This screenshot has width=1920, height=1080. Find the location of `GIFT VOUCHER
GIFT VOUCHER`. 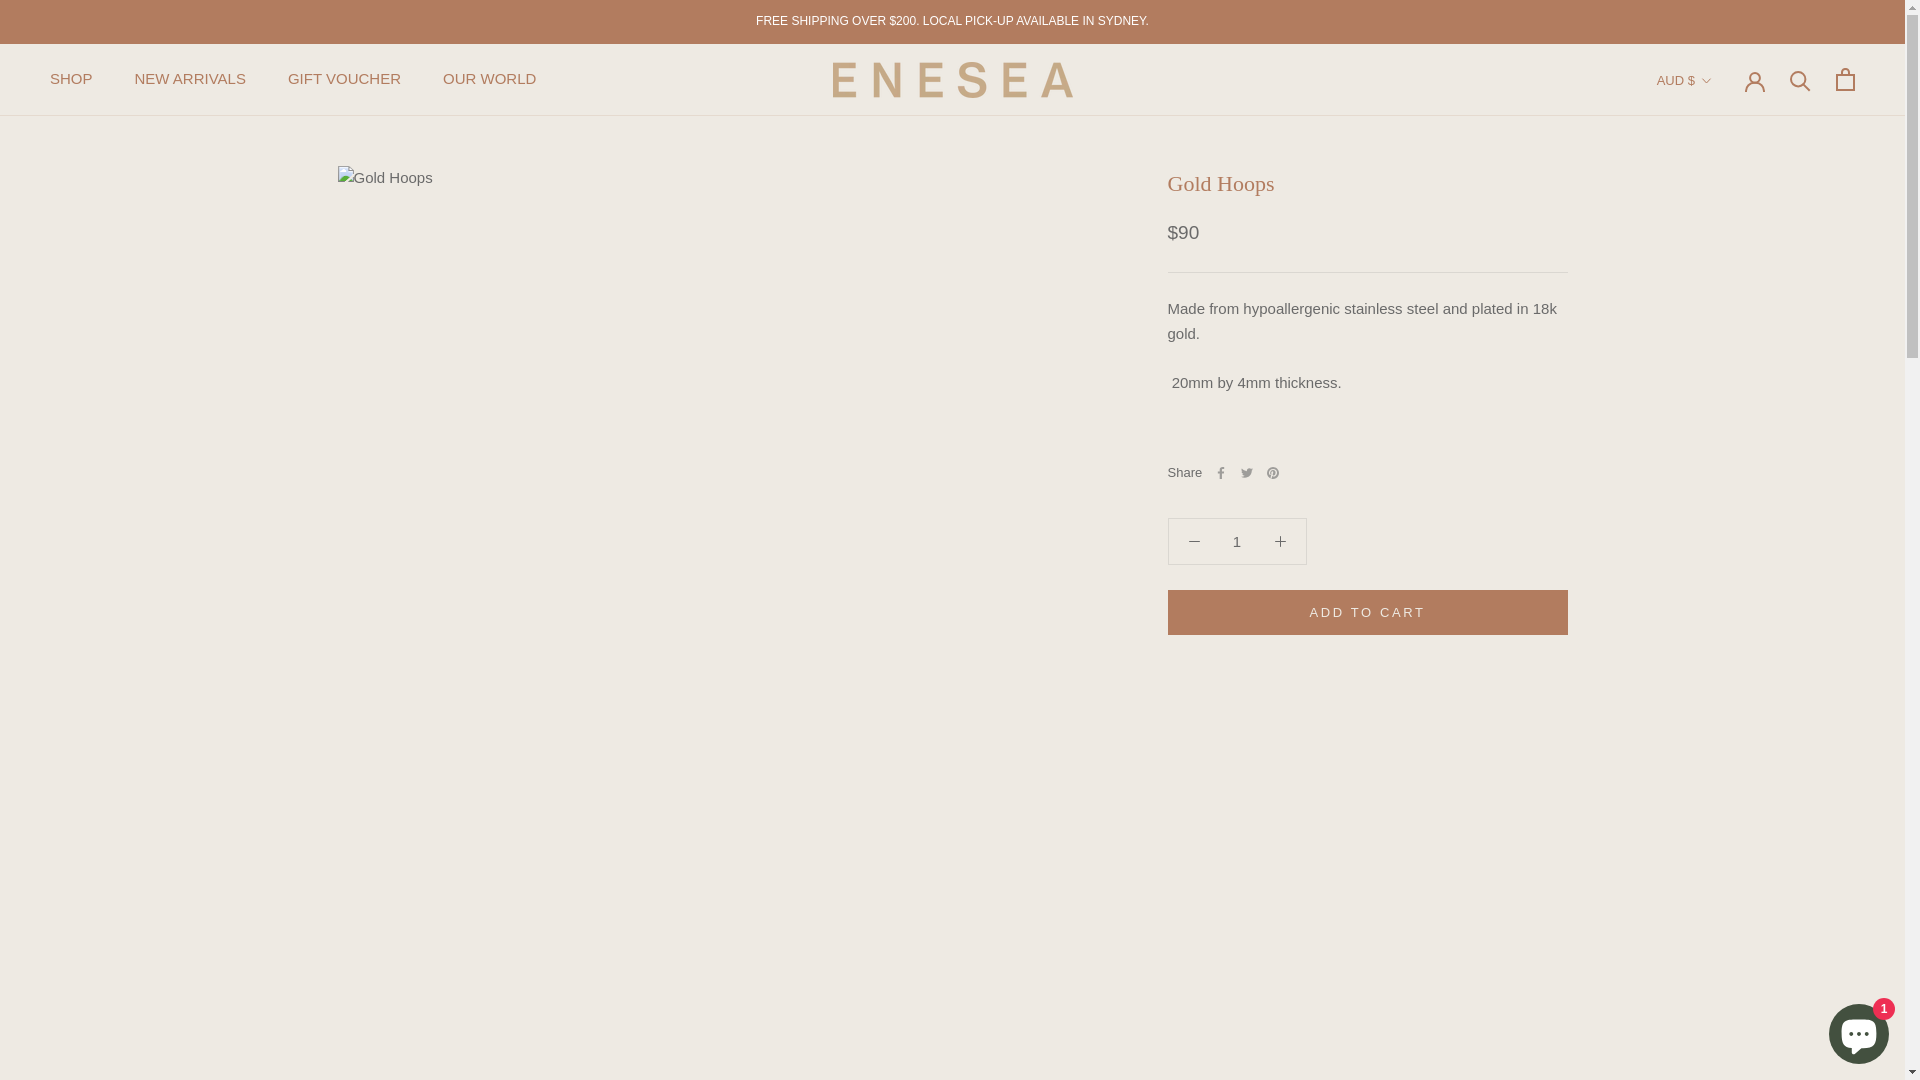

GIFT VOUCHER
GIFT VOUCHER is located at coordinates (344, 78).